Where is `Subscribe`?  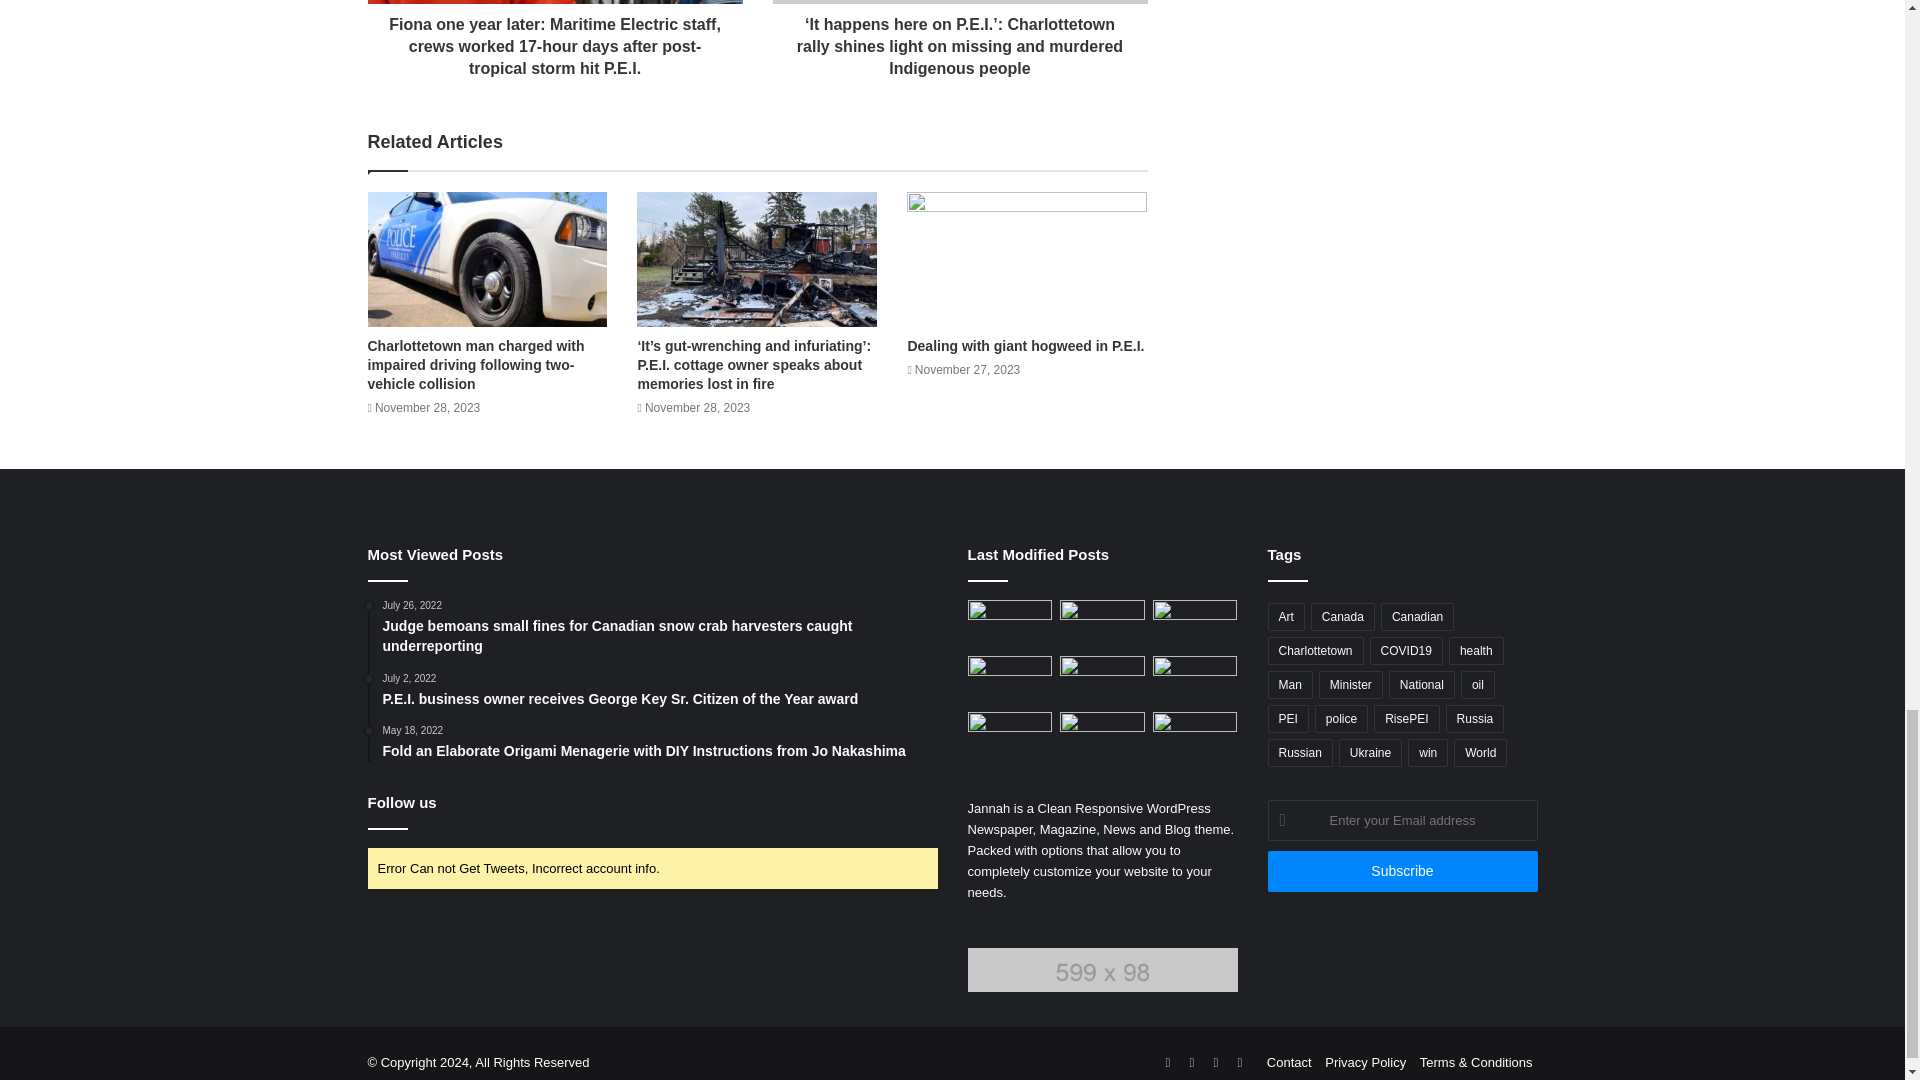 Subscribe is located at coordinates (1402, 872).